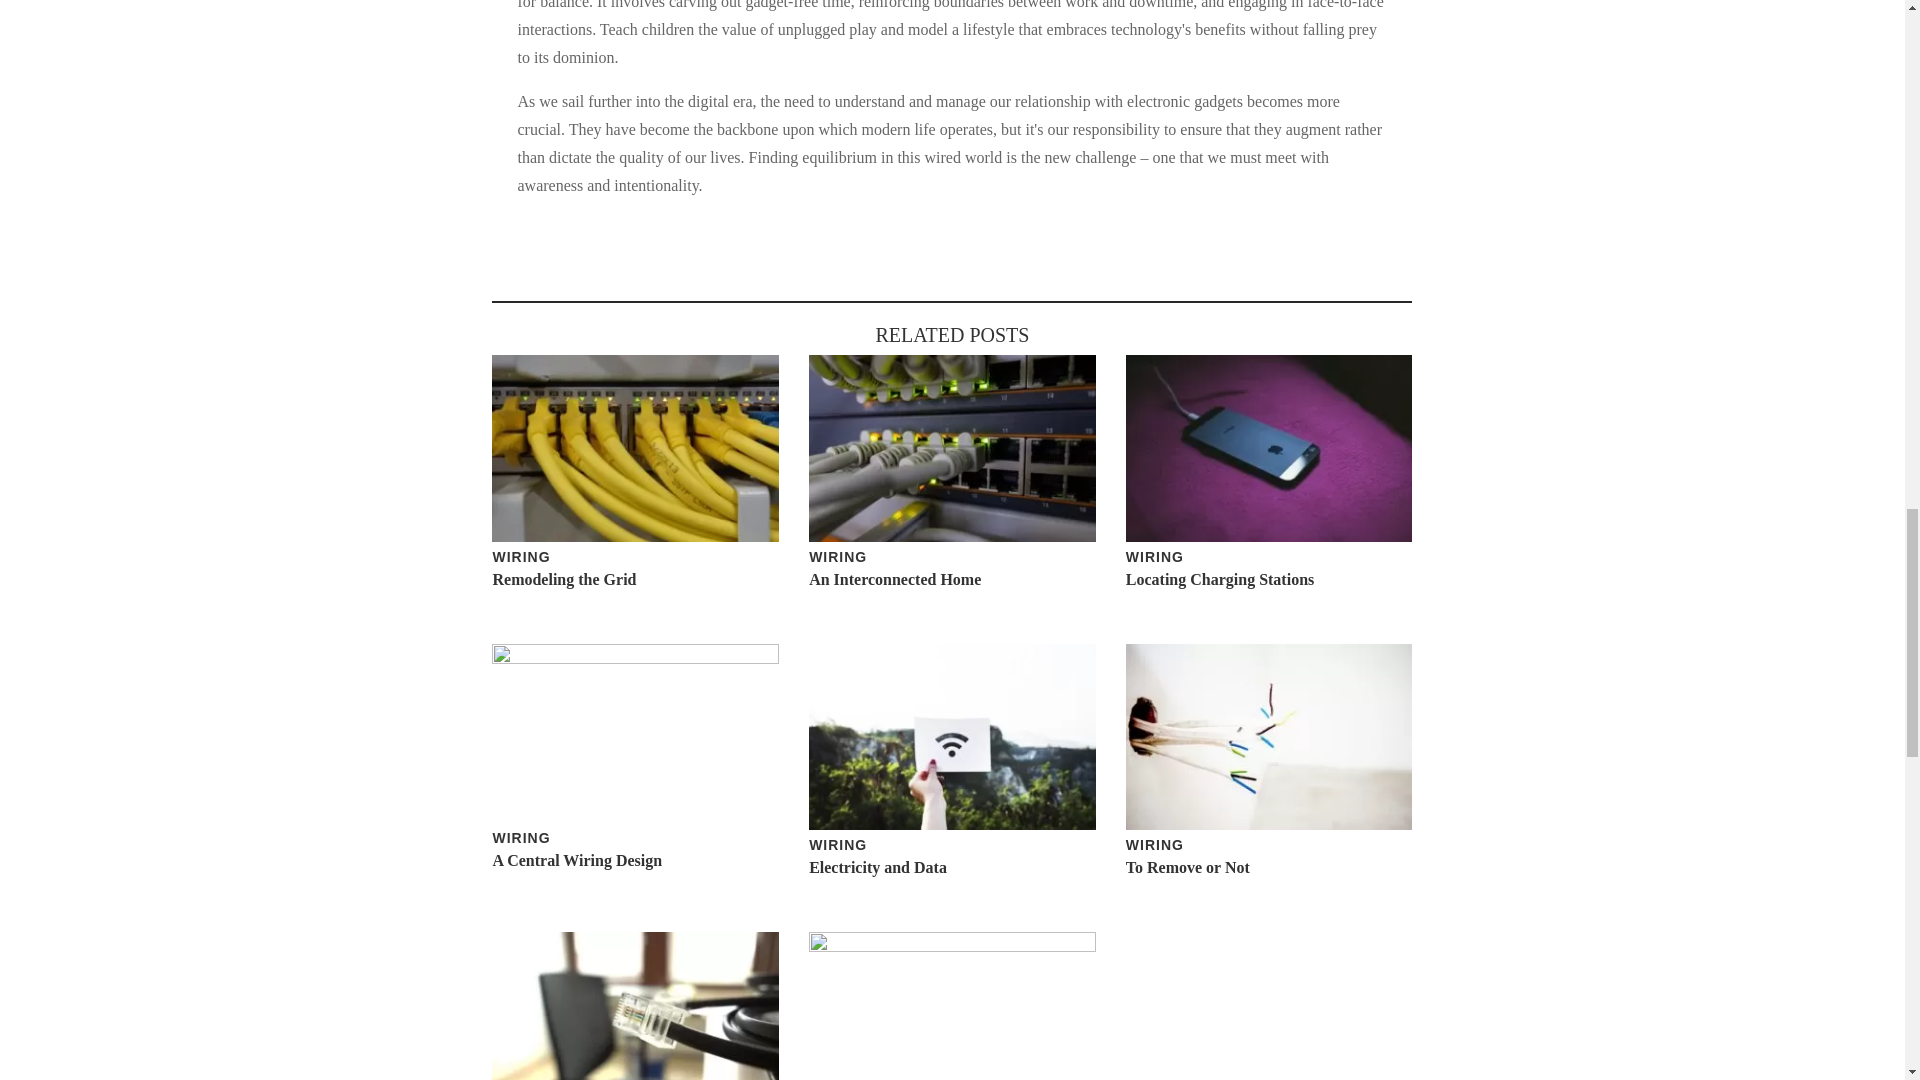 The image size is (1920, 1080). Describe the element at coordinates (520, 556) in the screenshot. I see `WIRING` at that location.